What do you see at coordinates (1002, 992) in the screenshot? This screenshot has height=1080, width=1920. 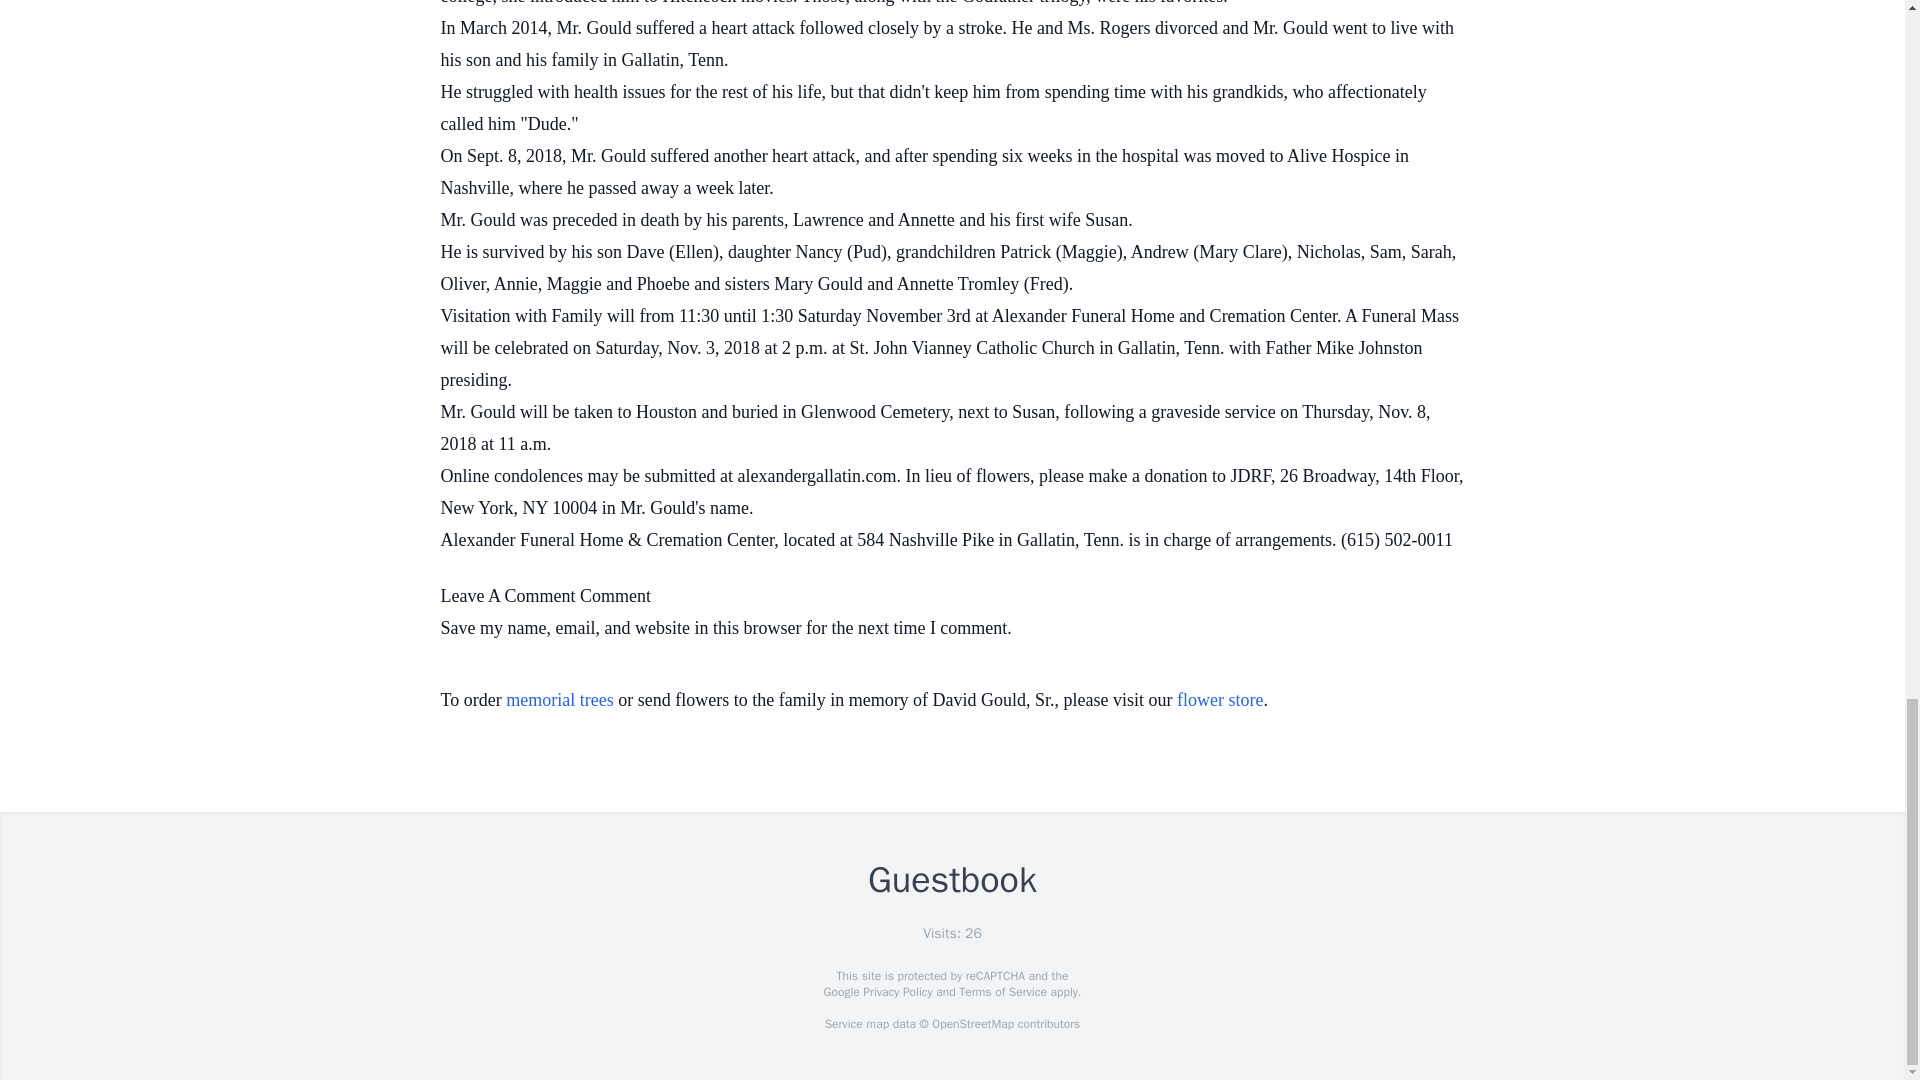 I see `Terms of Service` at bounding box center [1002, 992].